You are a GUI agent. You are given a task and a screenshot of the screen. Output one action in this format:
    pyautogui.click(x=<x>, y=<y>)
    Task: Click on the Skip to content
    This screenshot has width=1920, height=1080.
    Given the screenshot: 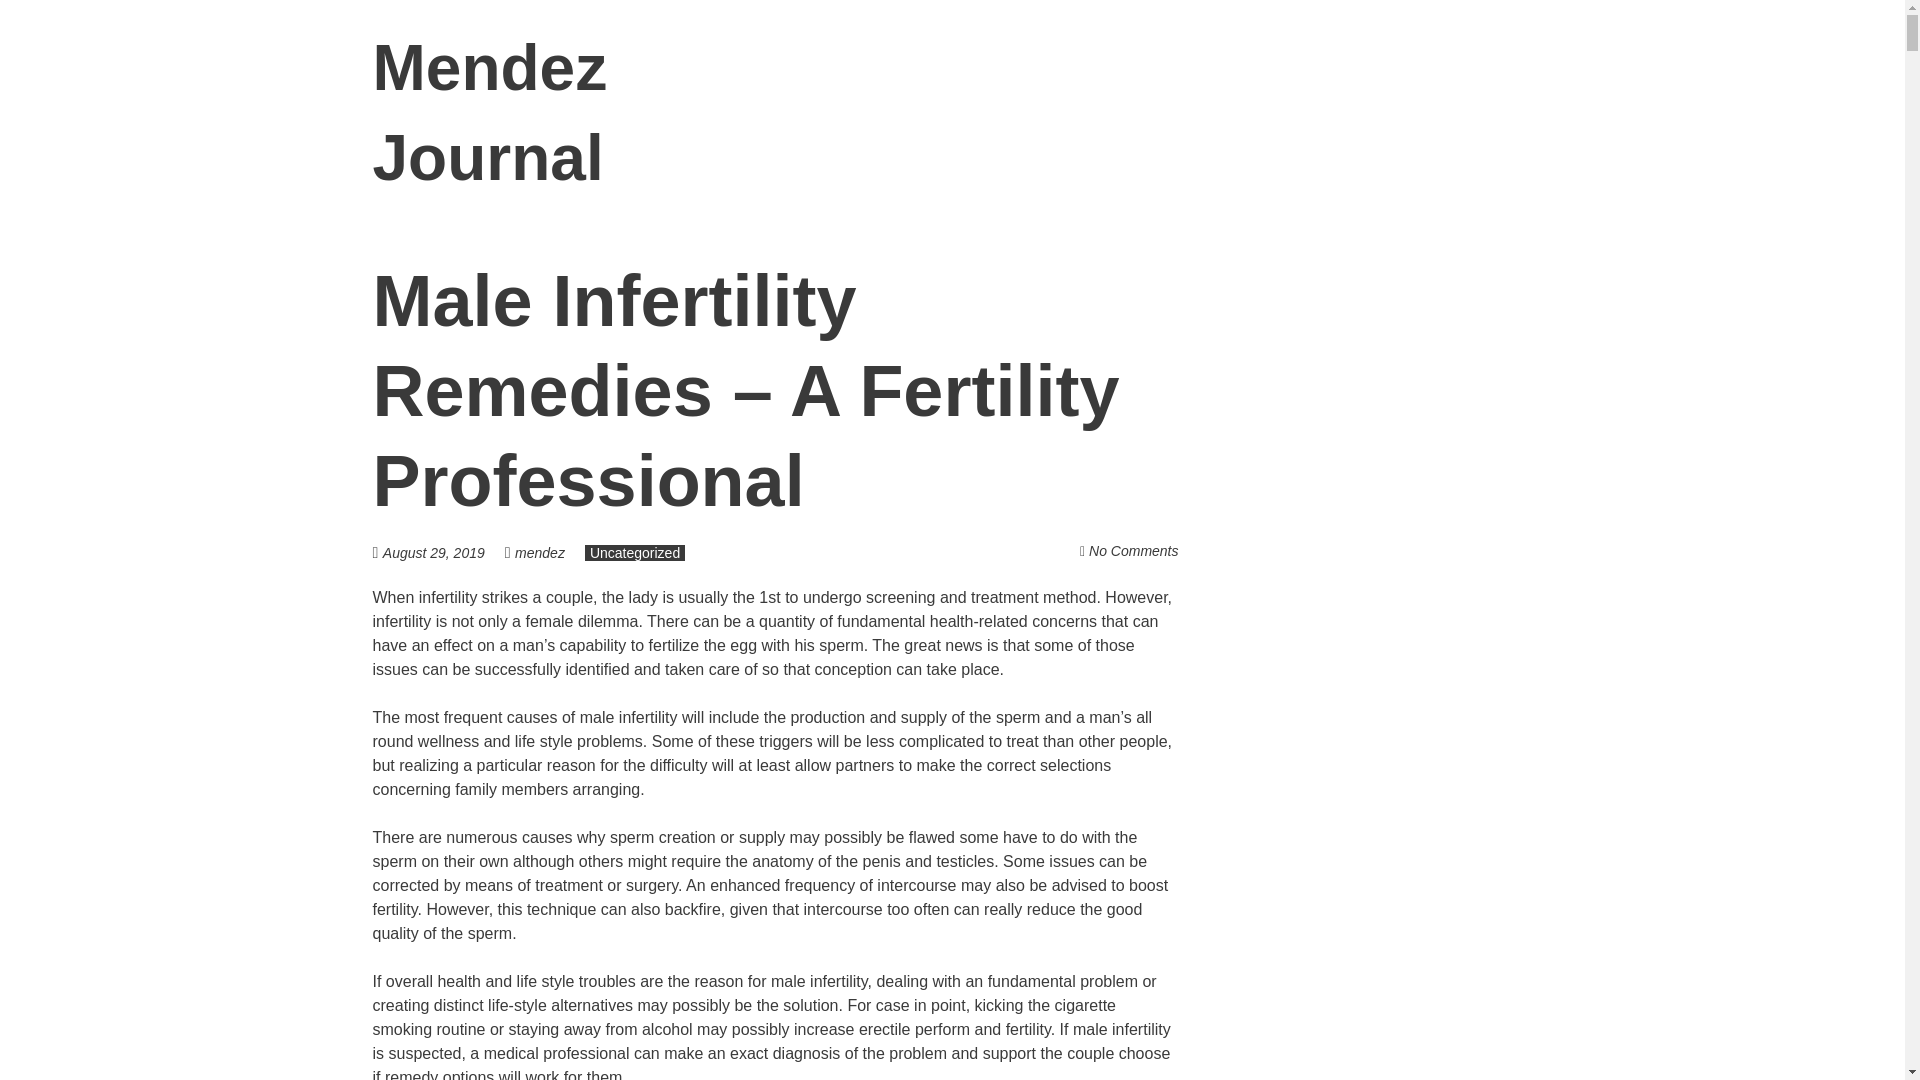 What is the action you would take?
    pyautogui.click(x=1558, y=68)
    